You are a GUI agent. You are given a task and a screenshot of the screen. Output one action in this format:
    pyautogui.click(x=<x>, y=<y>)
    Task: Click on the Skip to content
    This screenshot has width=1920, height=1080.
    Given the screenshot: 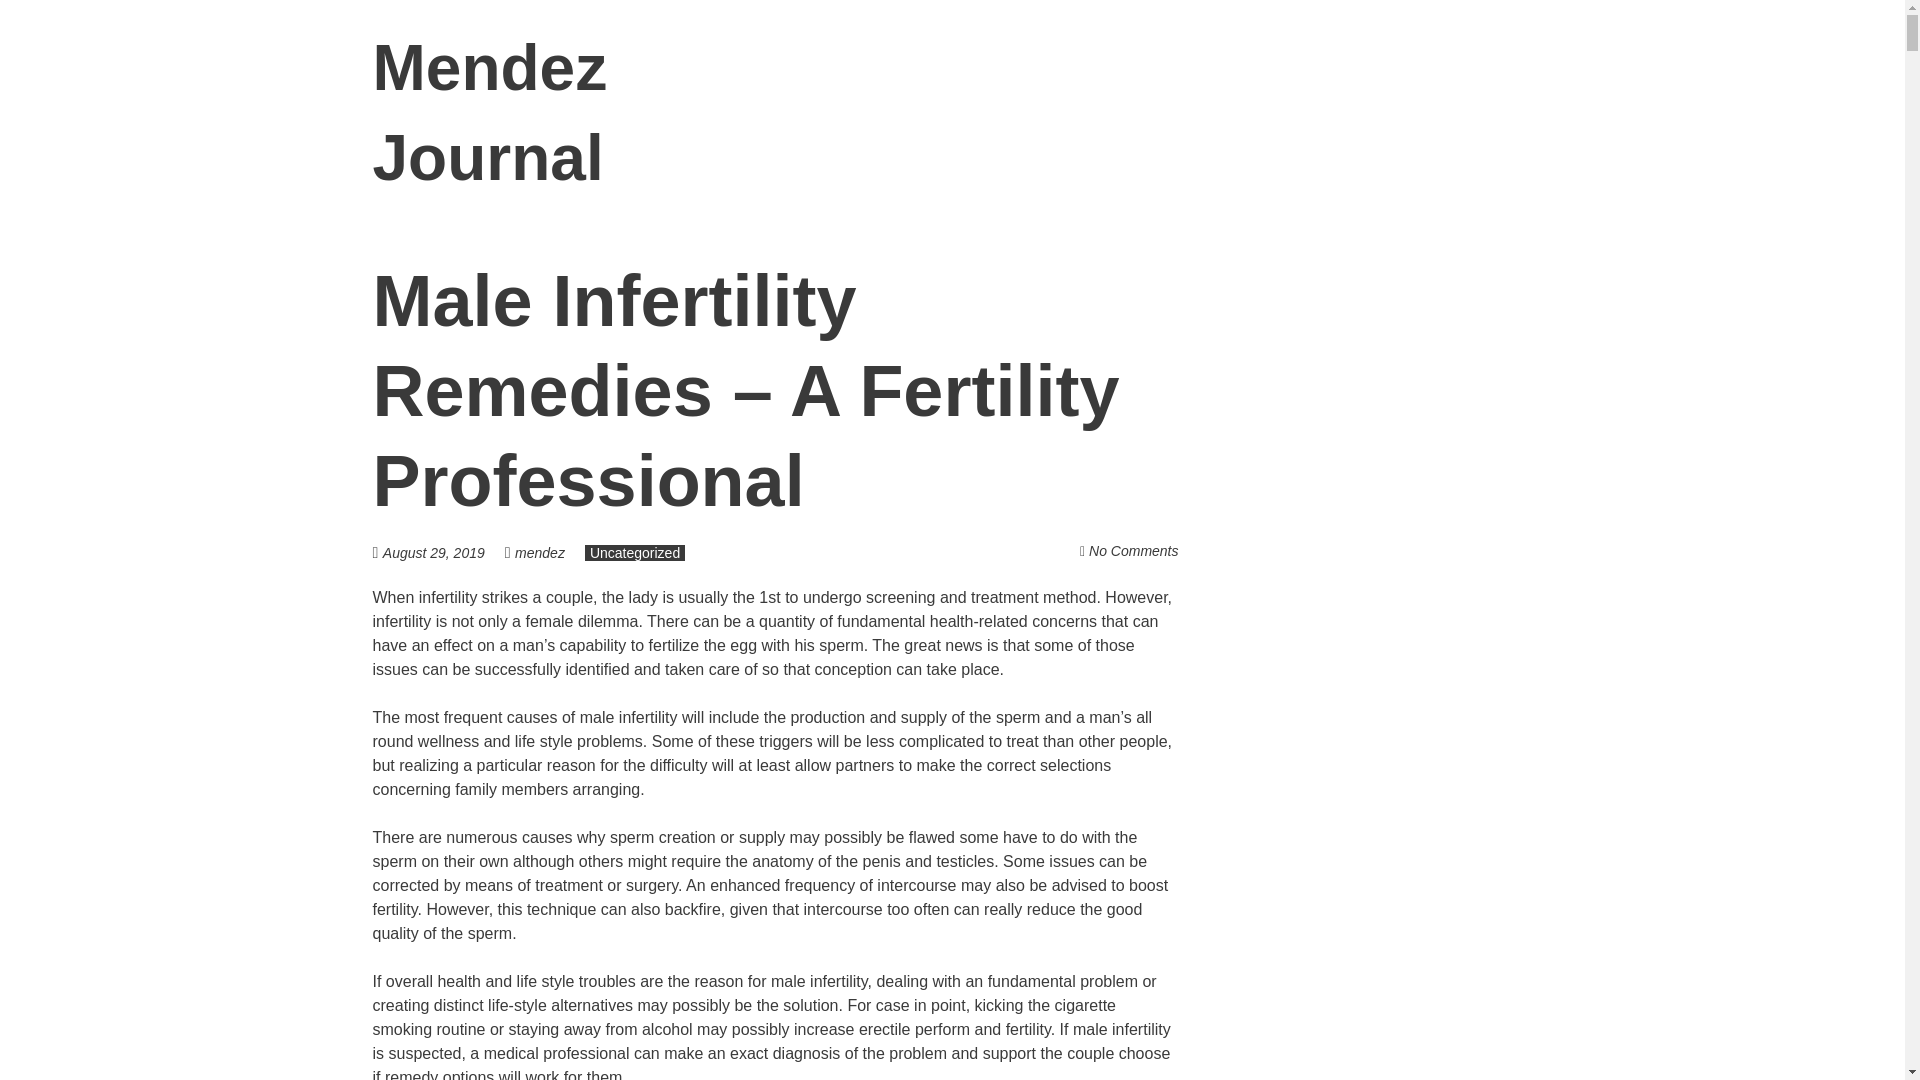 What is the action you would take?
    pyautogui.click(x=1558, y=68)
    